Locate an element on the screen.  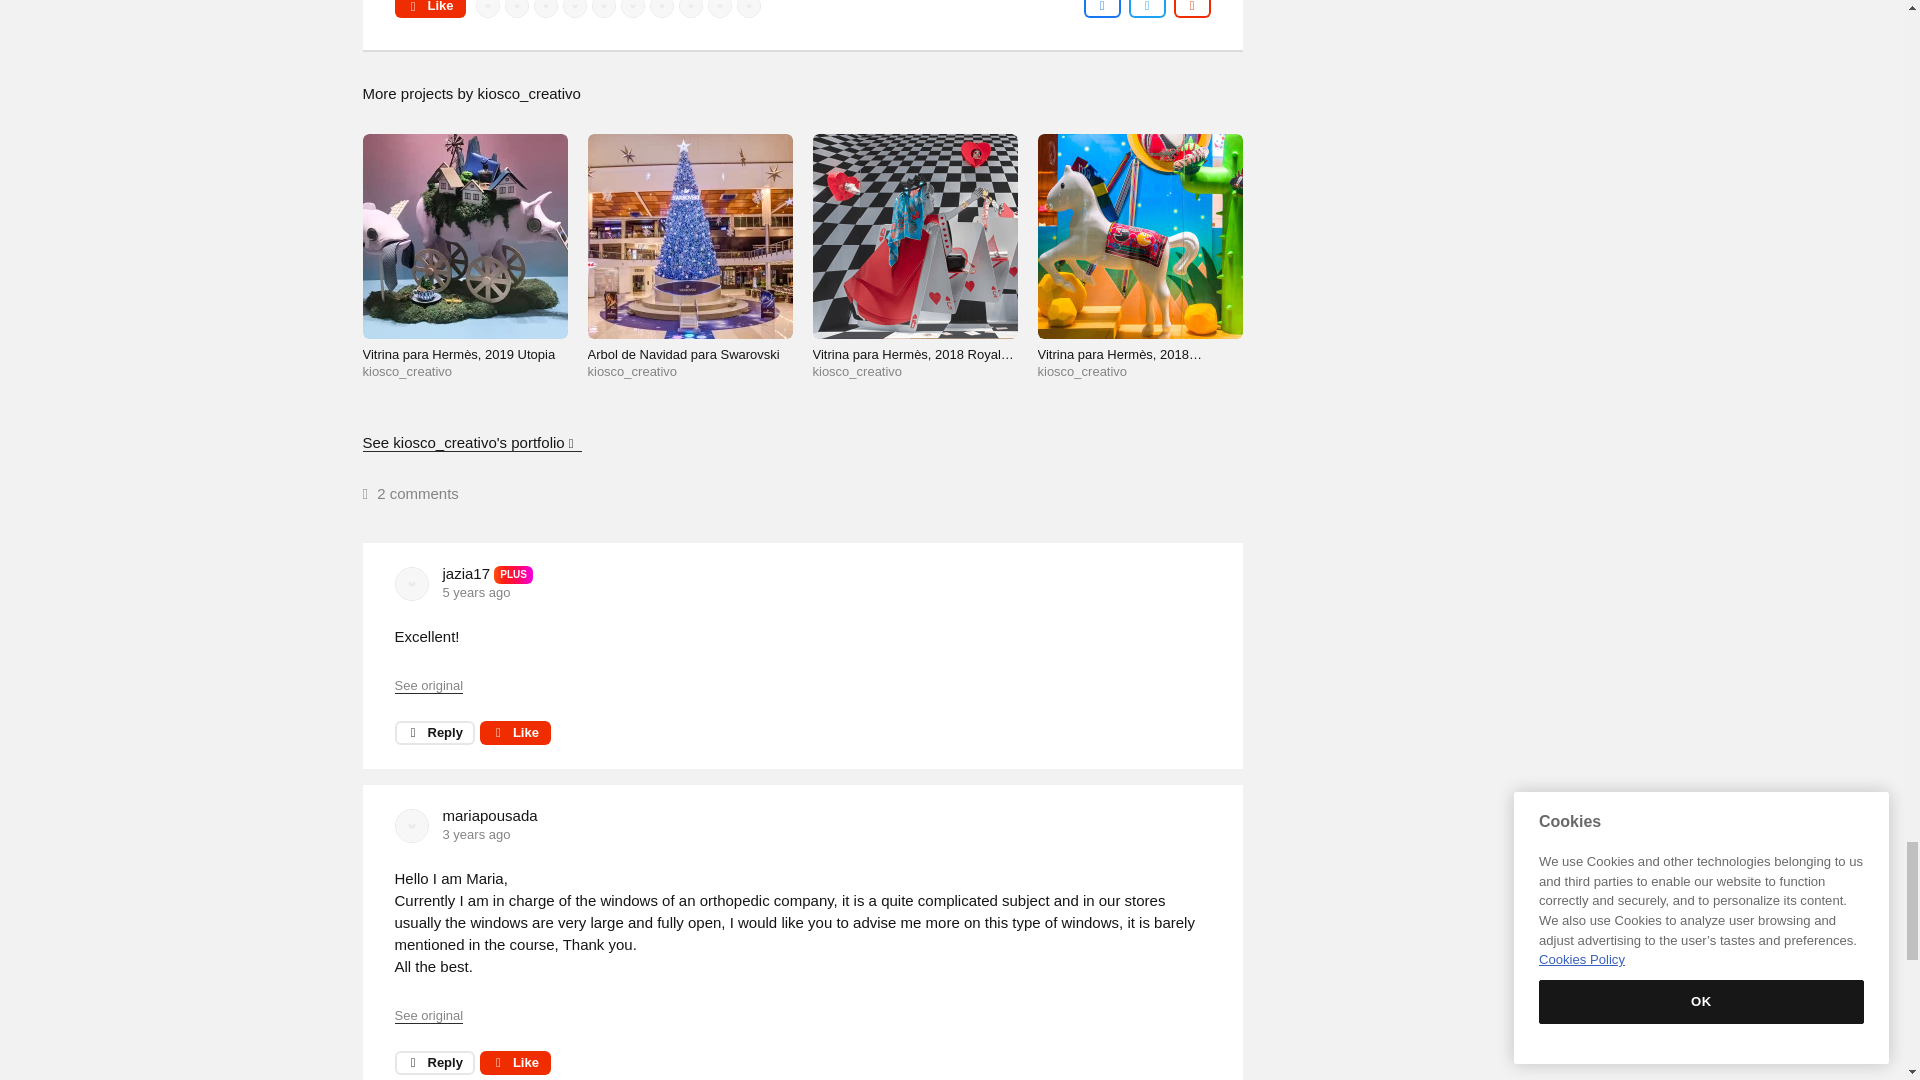
Alberto Padierna Quintana is located at coordinates (720, 8).